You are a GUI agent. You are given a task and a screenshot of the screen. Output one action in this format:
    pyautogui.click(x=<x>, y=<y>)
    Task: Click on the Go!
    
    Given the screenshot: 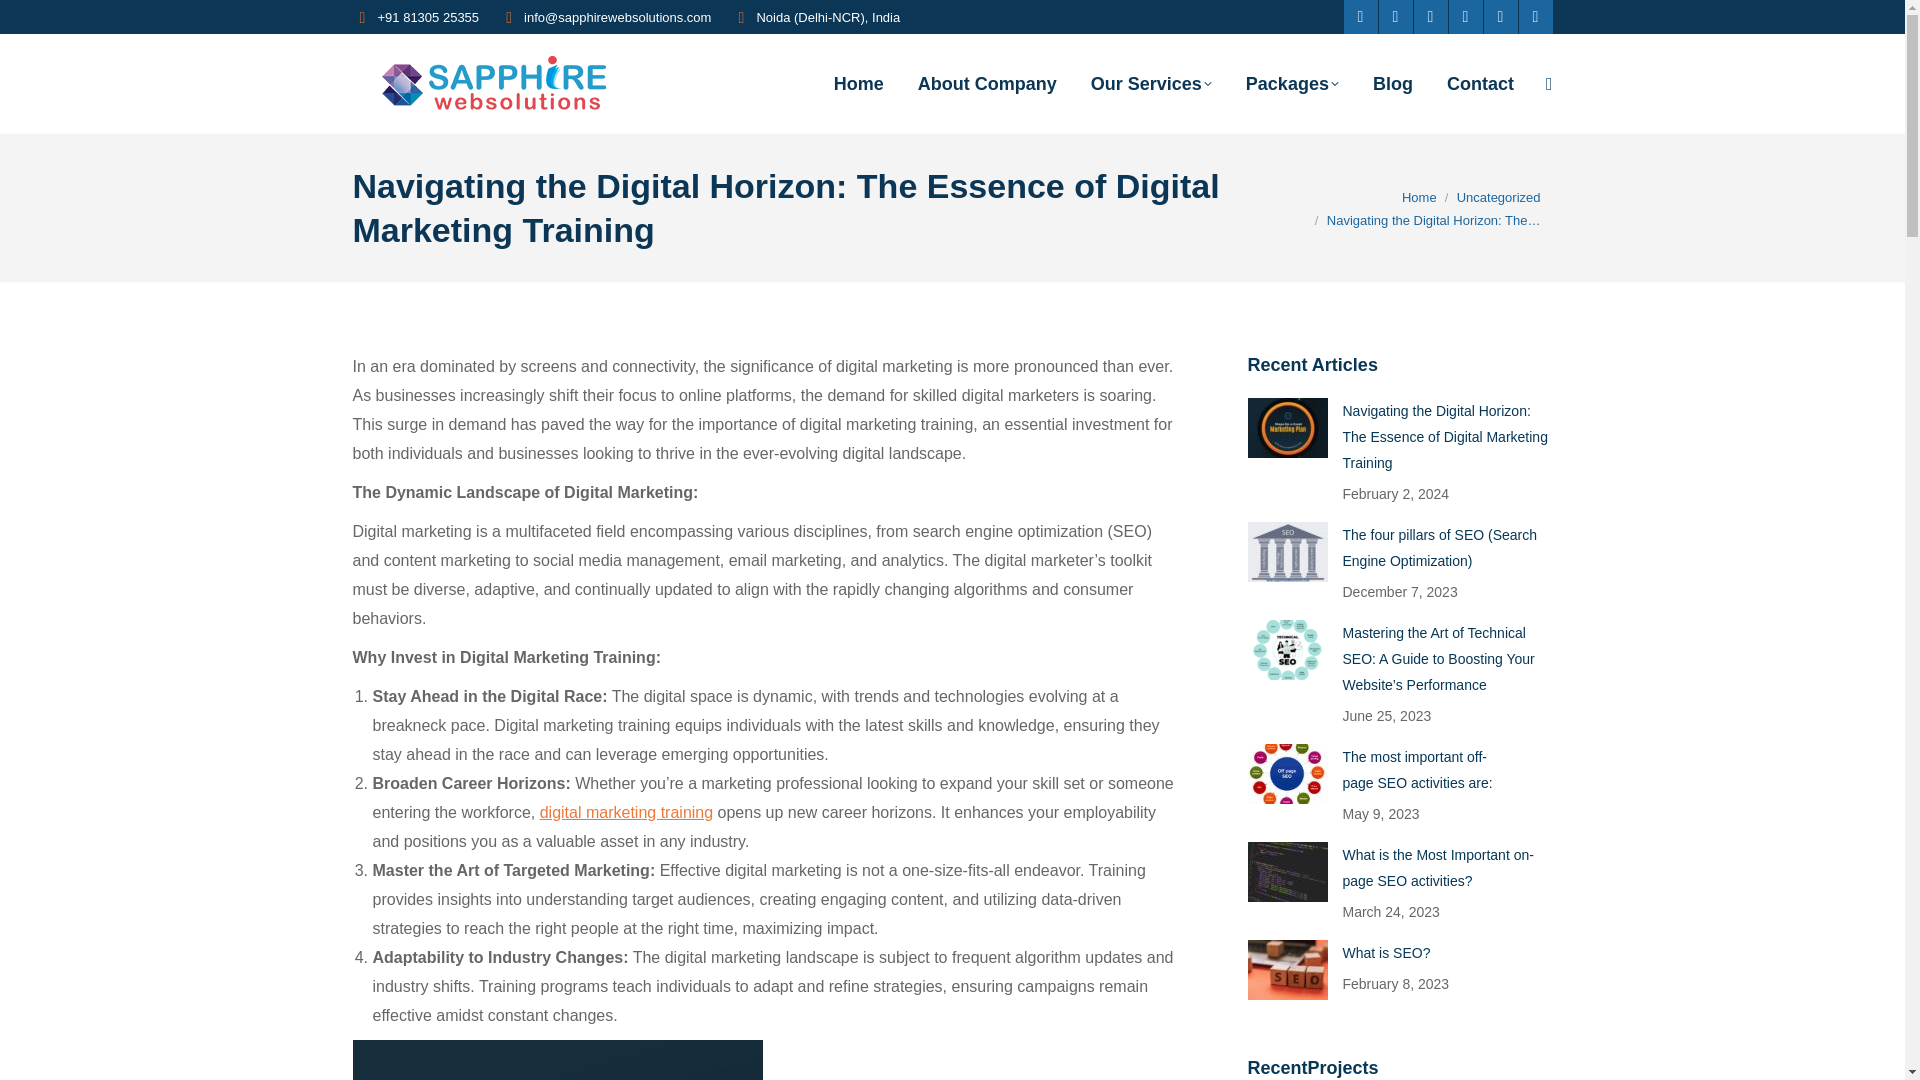 What is the action you would take?
    pyautogui.click(x=32, y=21)
    